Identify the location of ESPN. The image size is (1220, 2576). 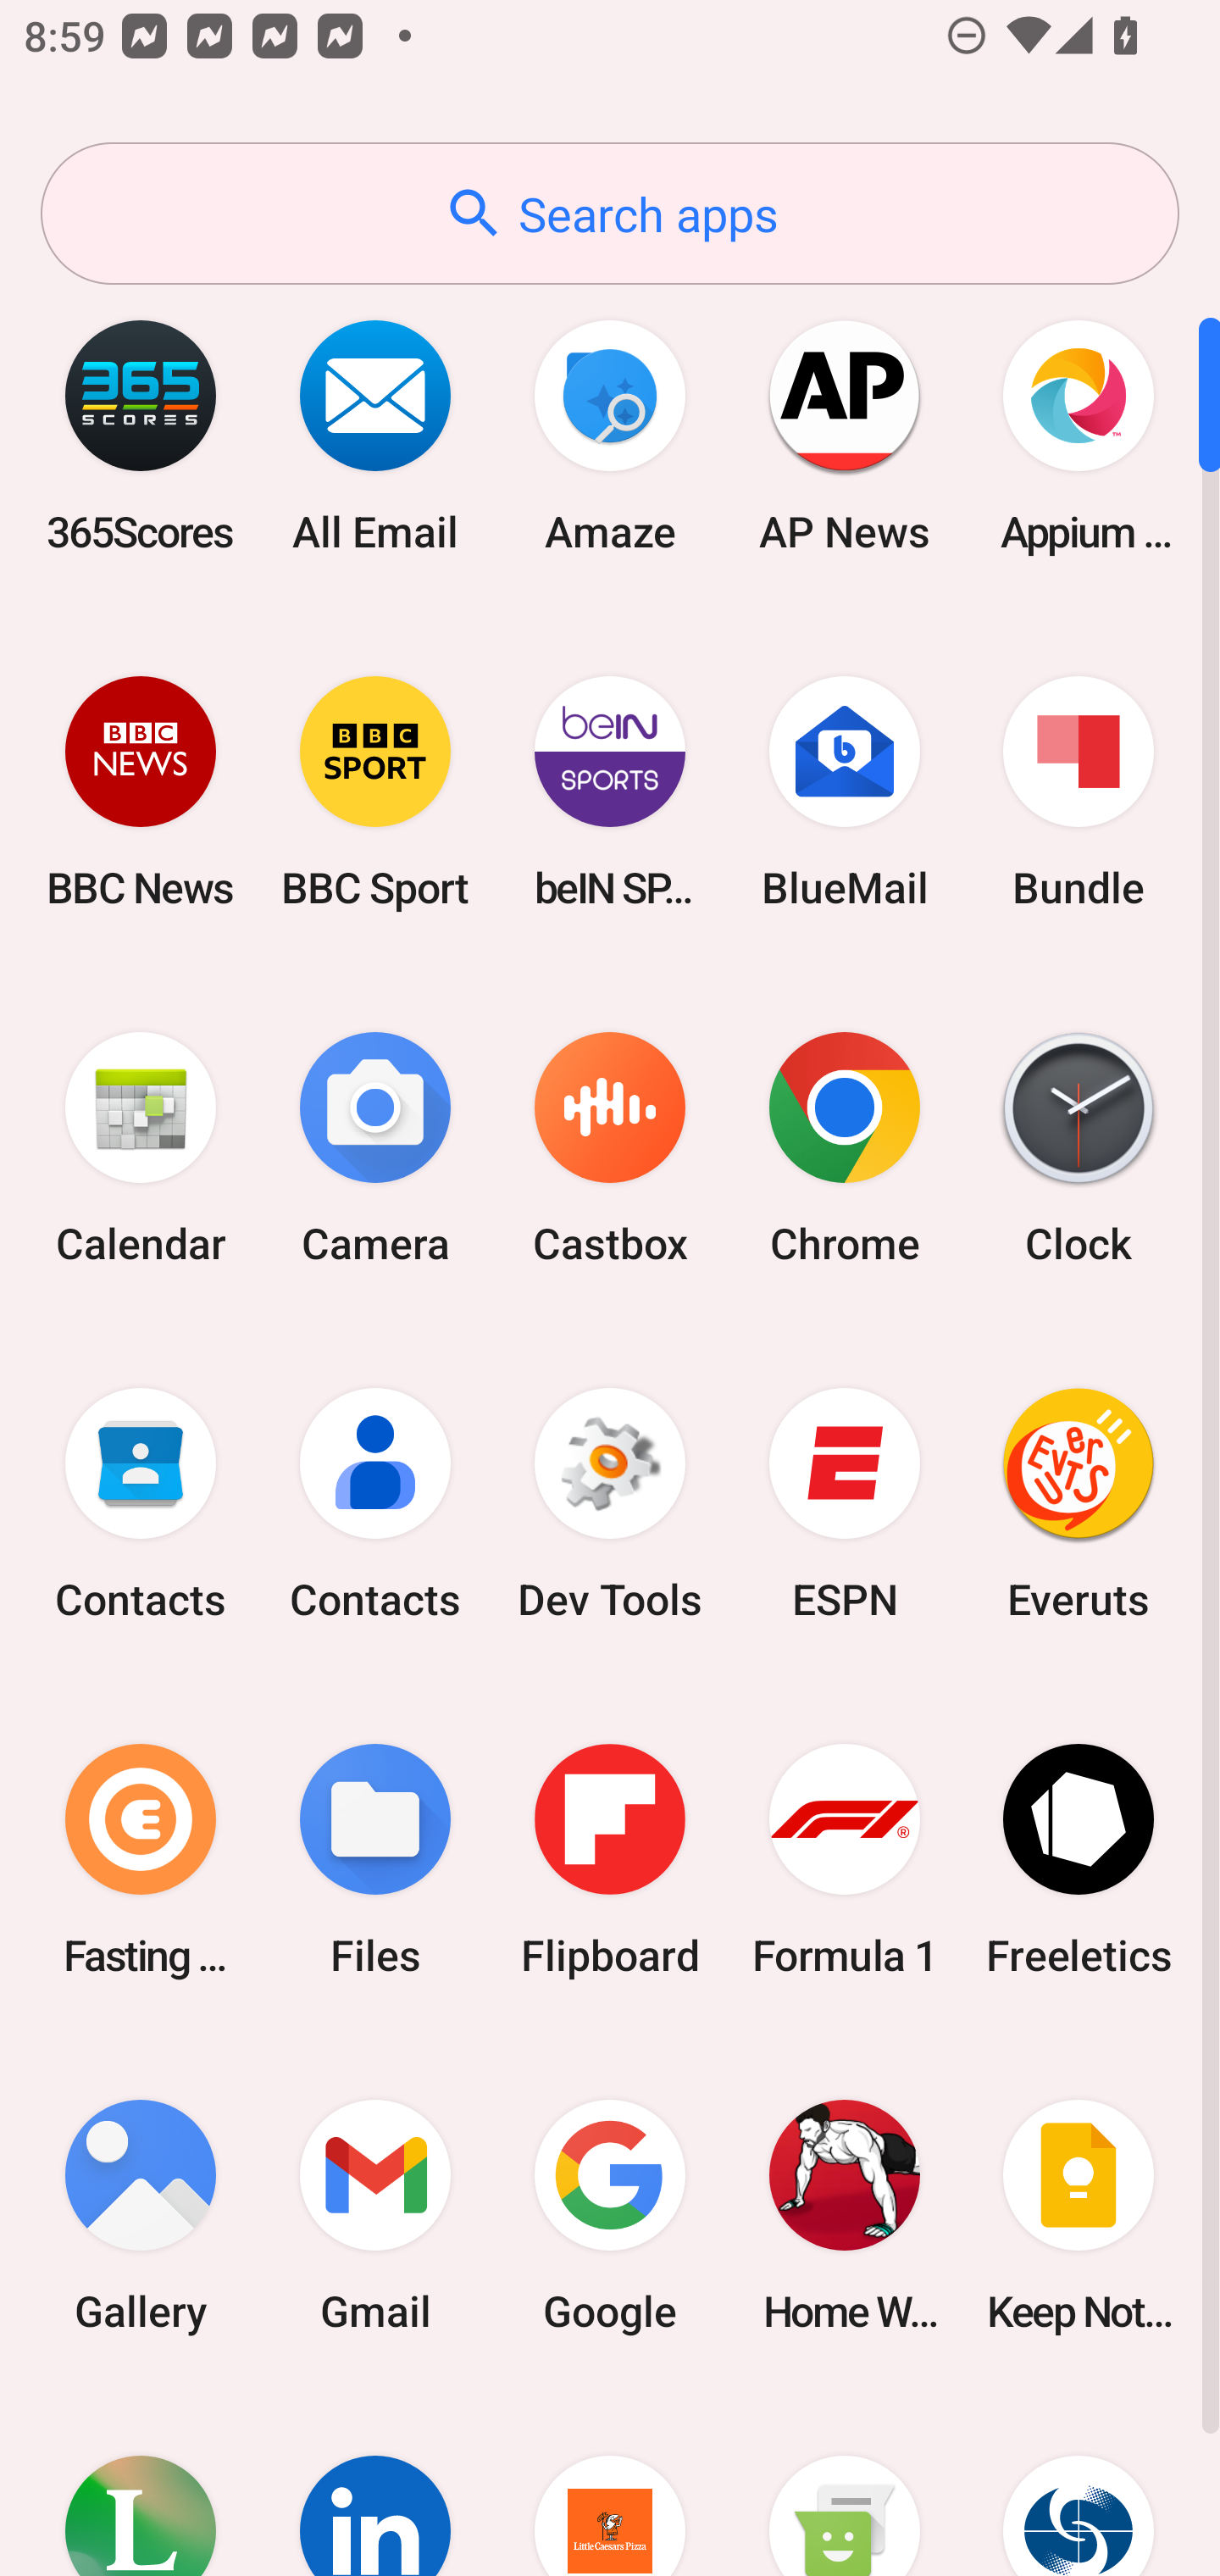
(844, 1504).